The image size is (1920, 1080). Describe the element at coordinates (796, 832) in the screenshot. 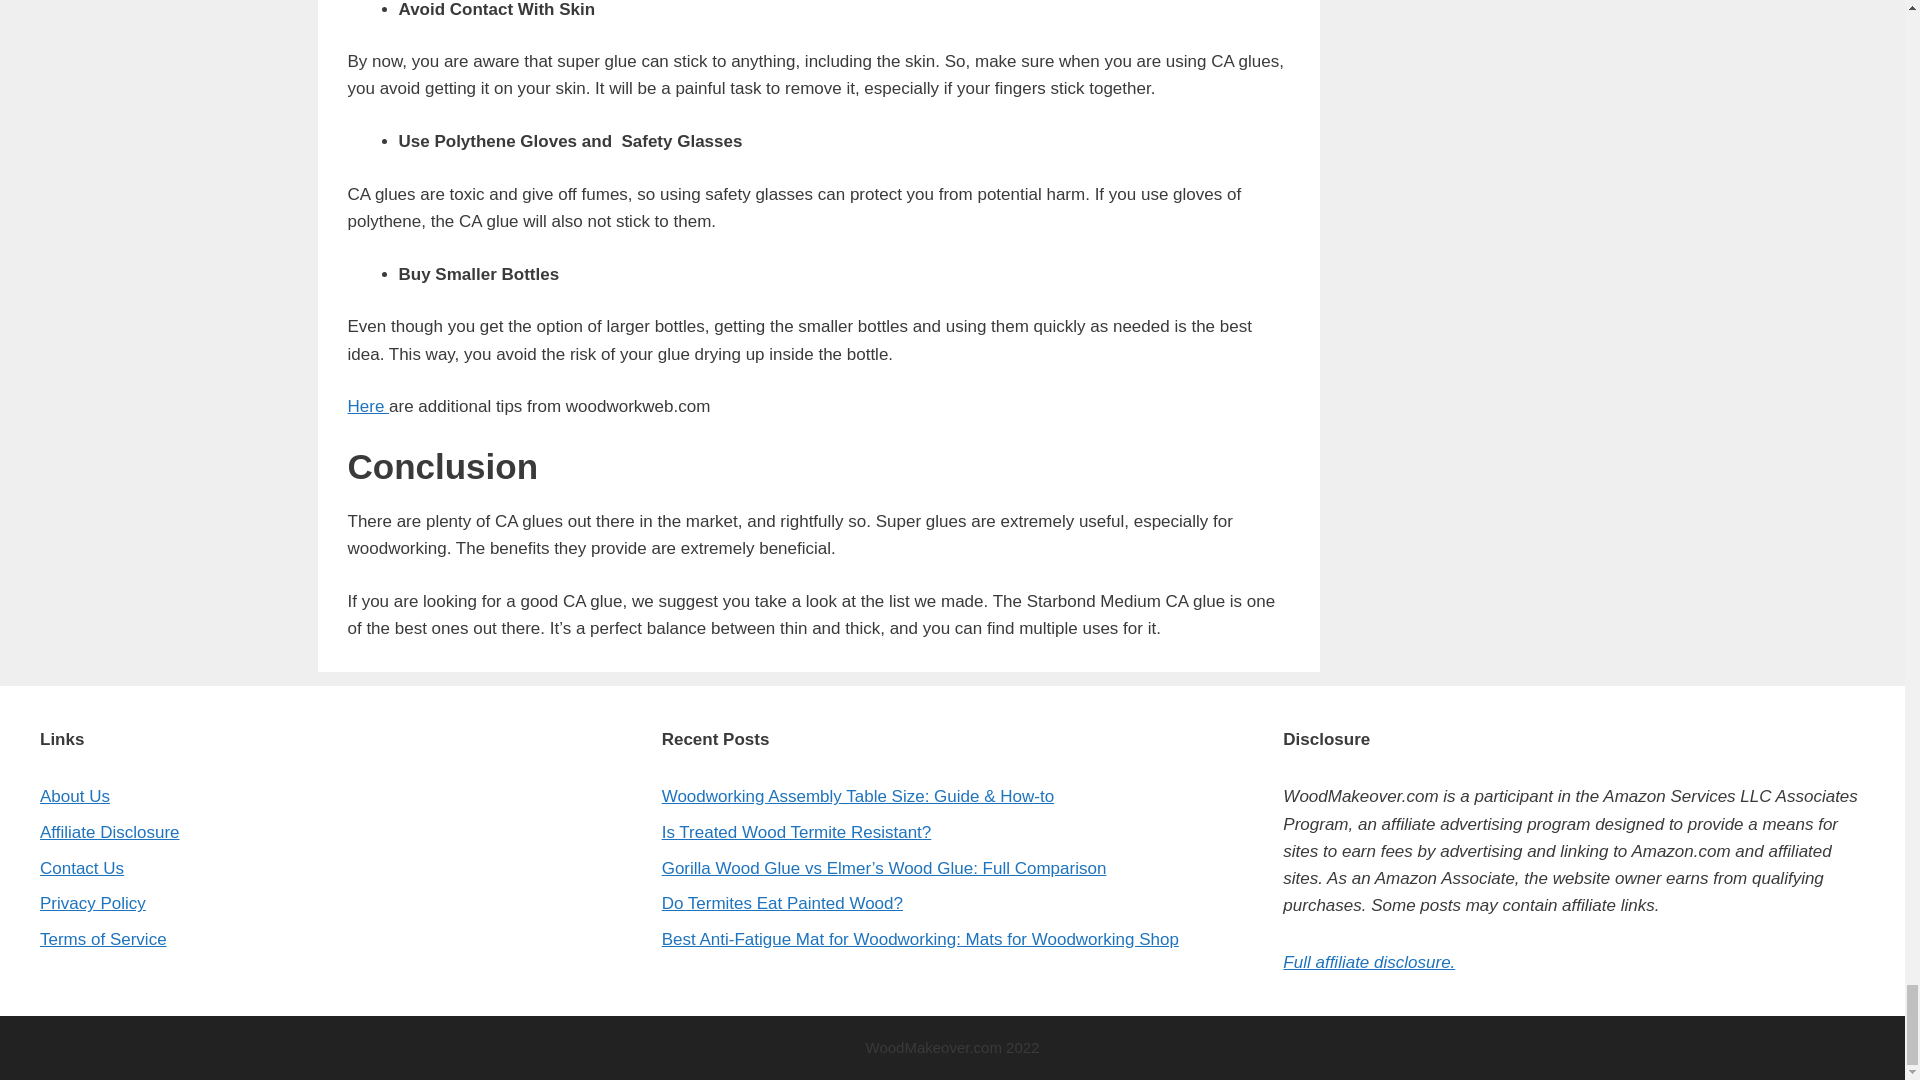

I see `Is Treated Wood Termite Resistant?` at that location.